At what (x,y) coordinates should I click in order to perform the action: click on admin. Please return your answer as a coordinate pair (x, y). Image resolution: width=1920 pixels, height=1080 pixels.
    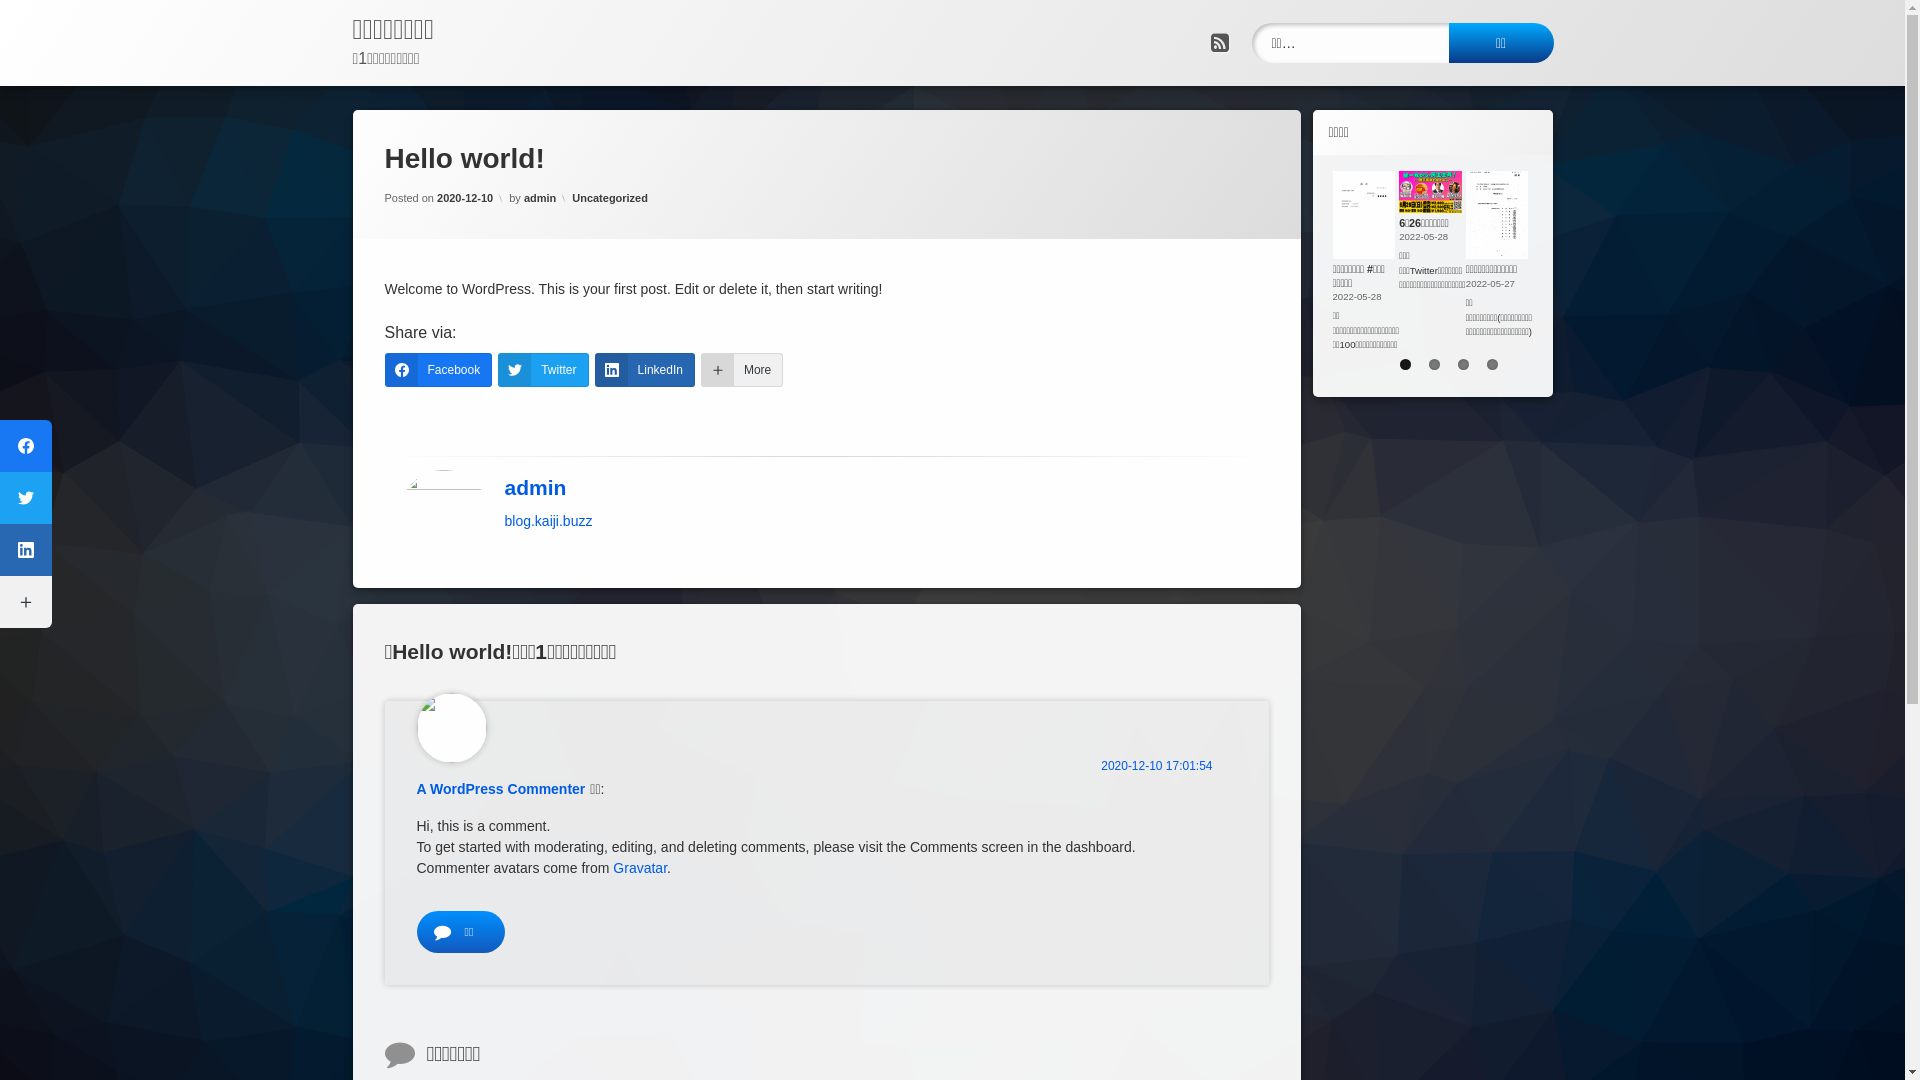
    Looking at the image, I should click on (535, 488).